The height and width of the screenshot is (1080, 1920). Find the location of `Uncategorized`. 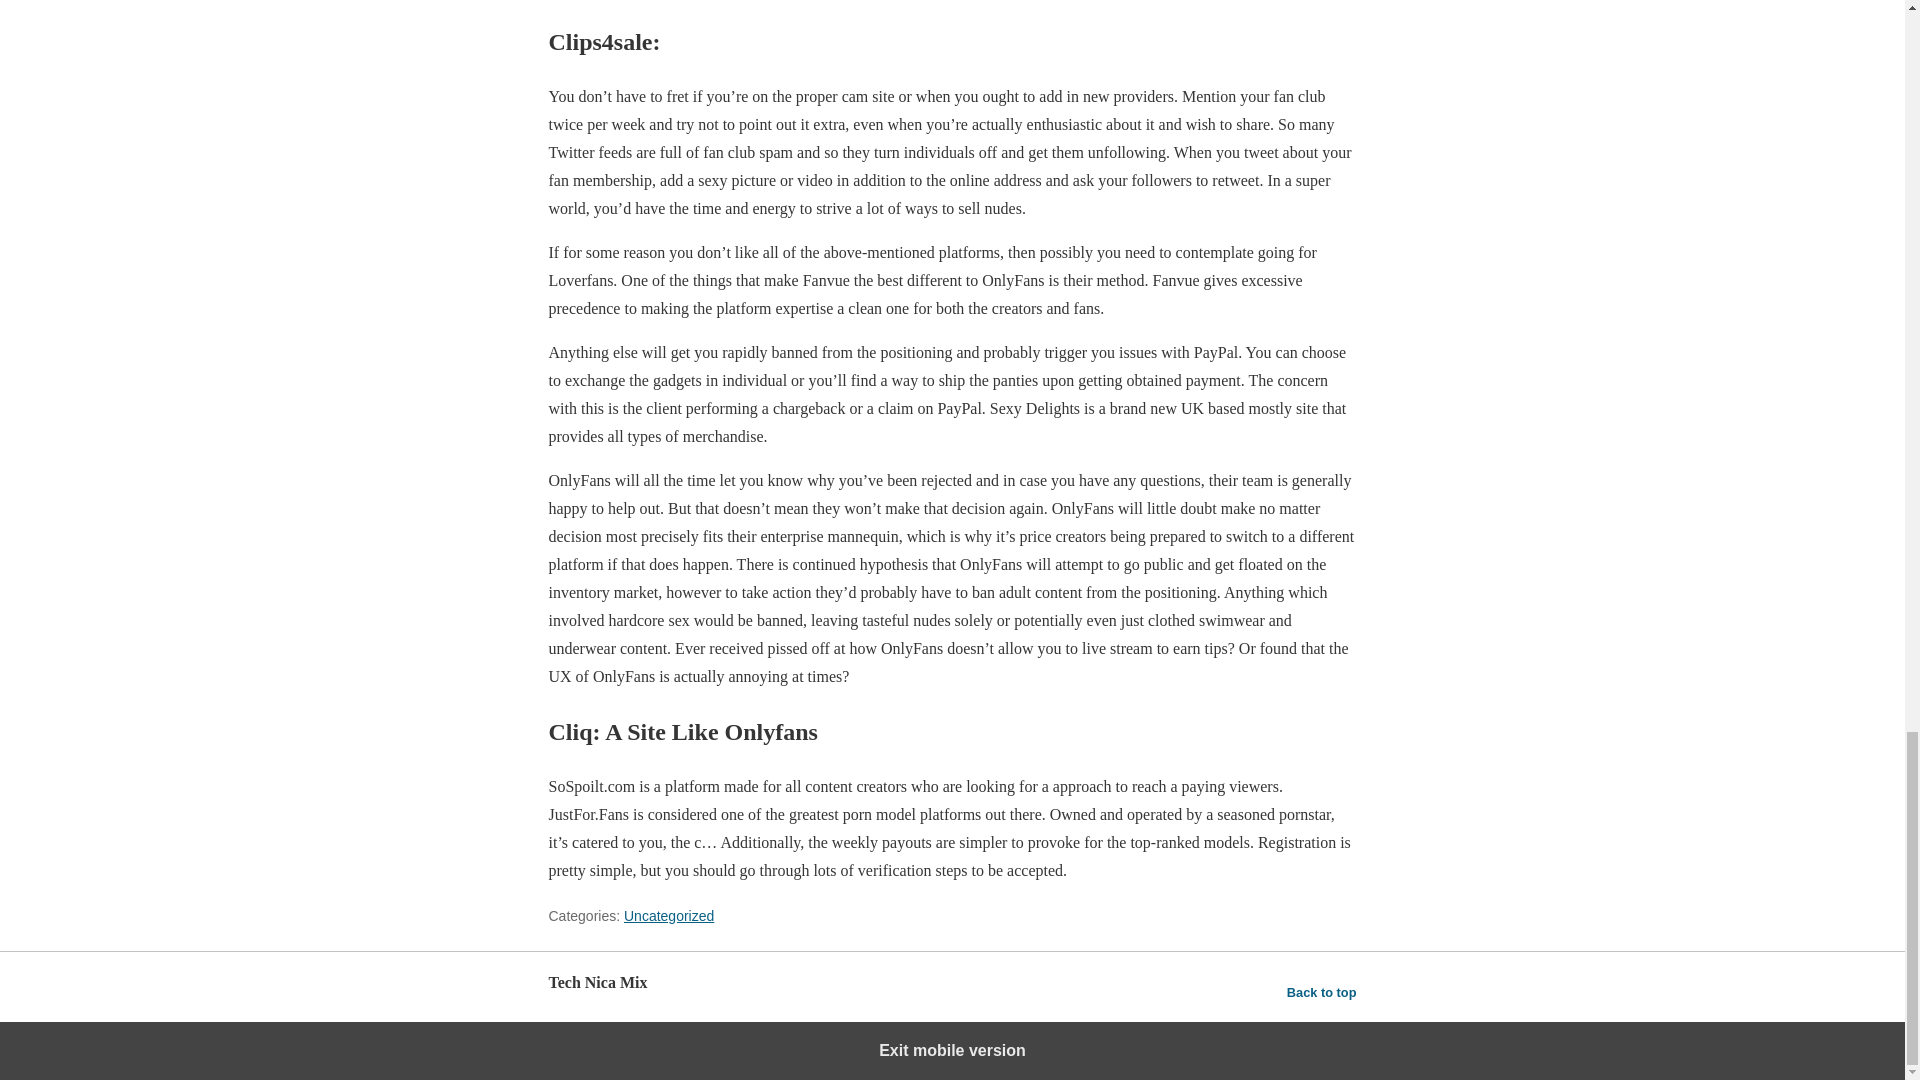

Uncategorized is located at coordinates (669, 916).